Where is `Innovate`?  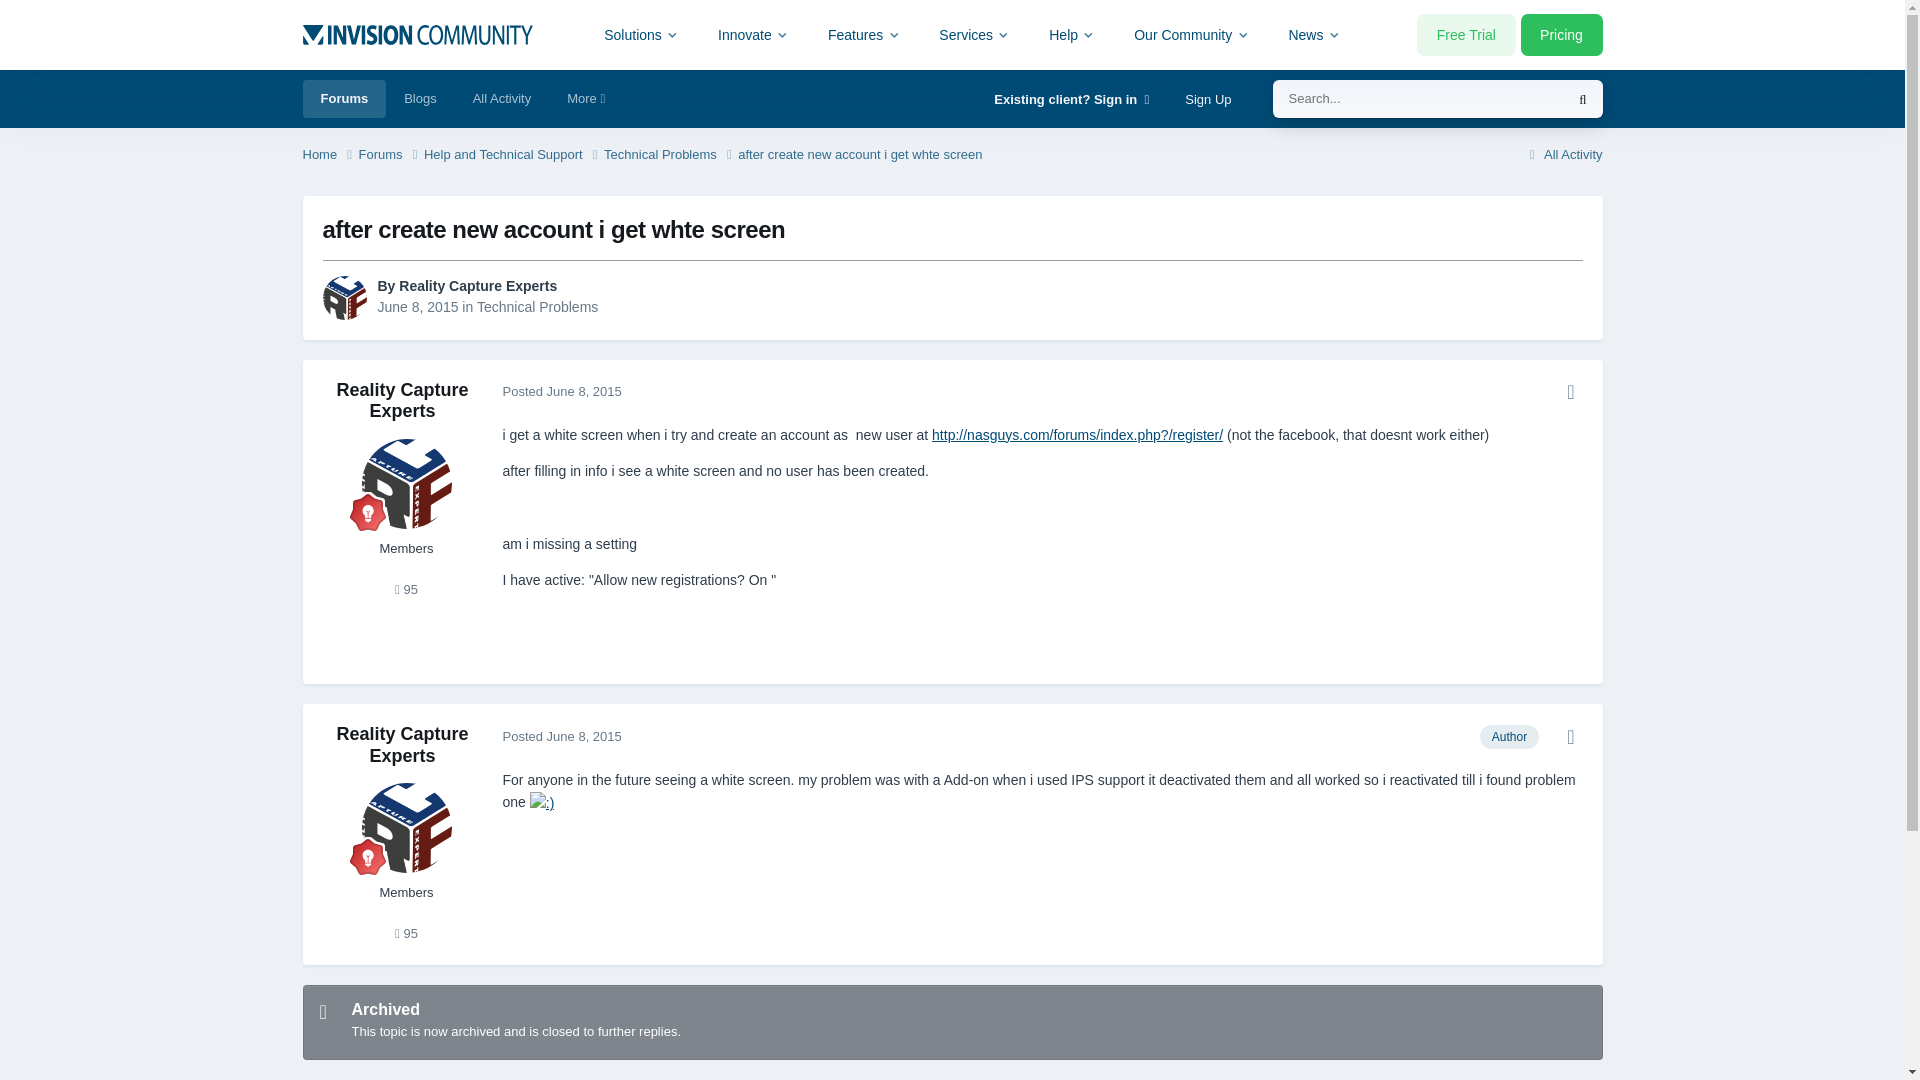 Innovate is located at coordinates (753, 34).